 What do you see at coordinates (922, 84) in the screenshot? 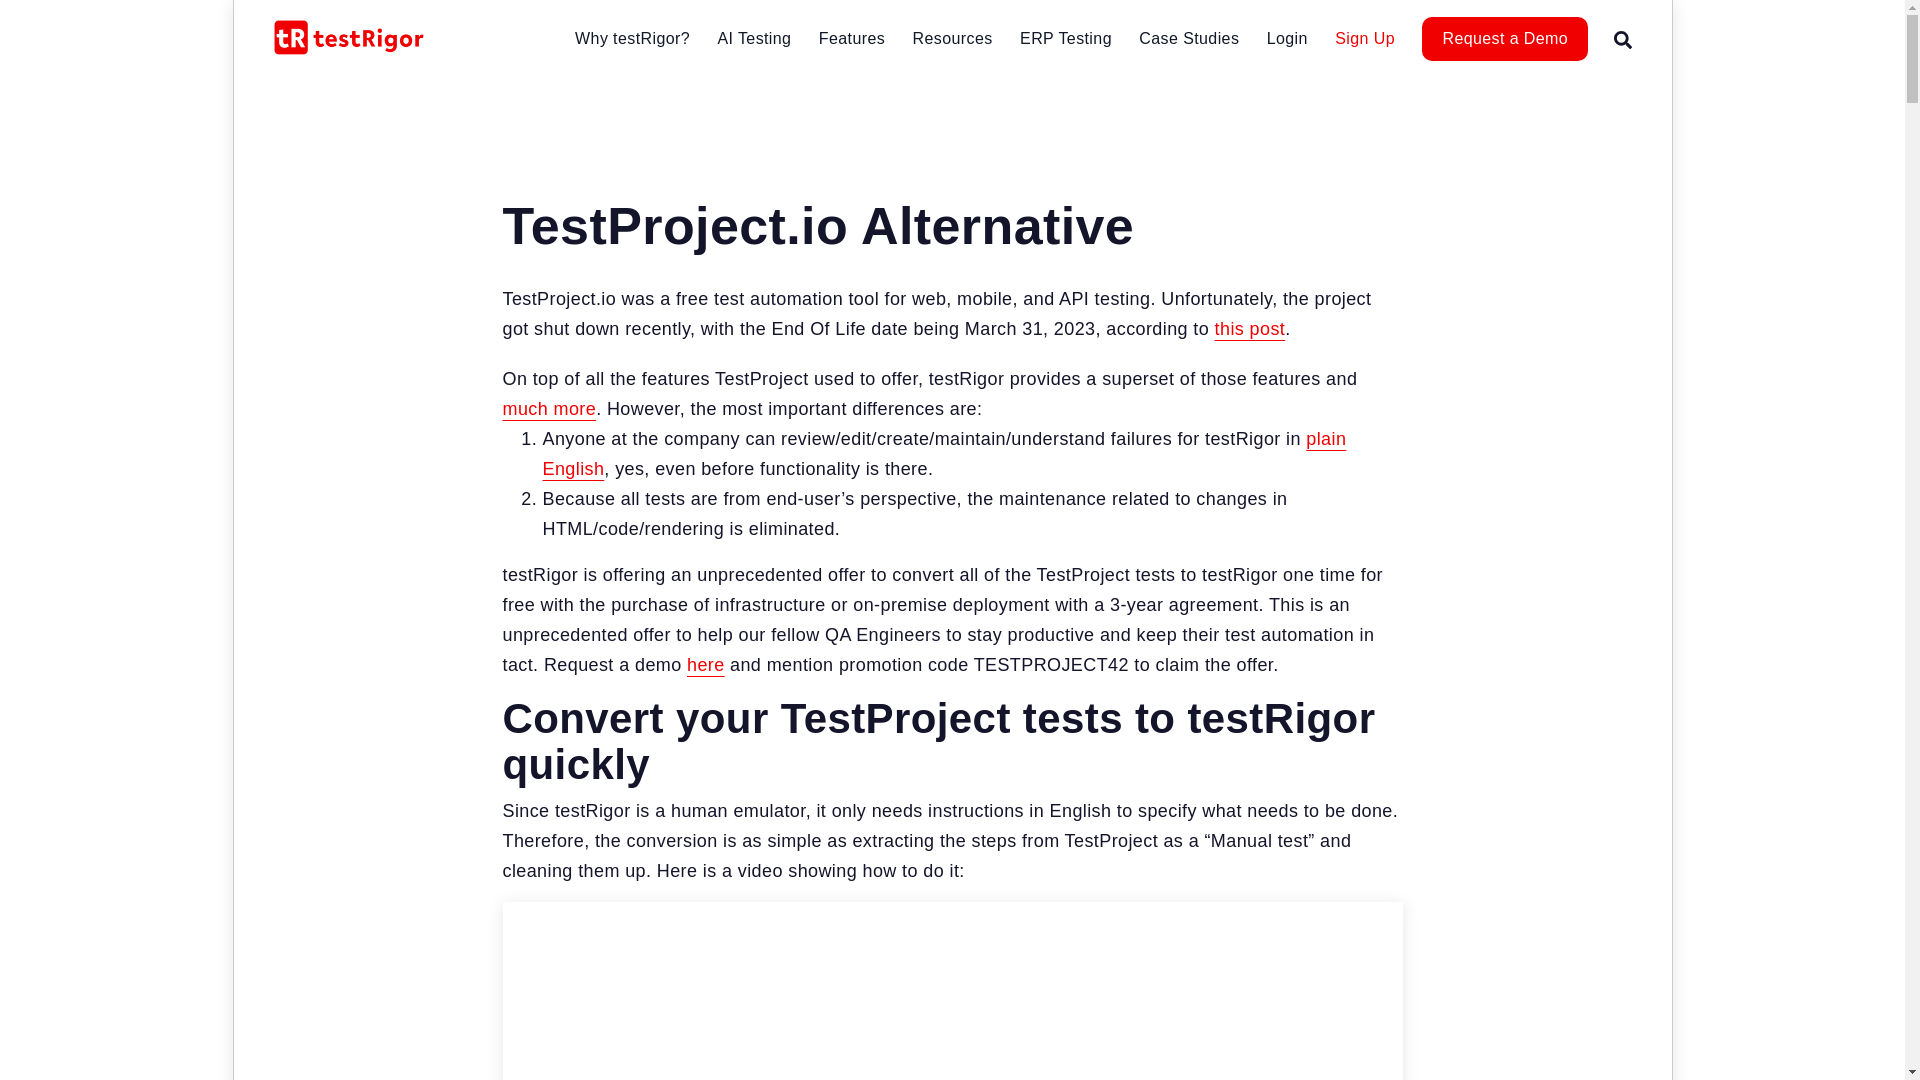
I see `Top Features` at bounding box center [922, 84].